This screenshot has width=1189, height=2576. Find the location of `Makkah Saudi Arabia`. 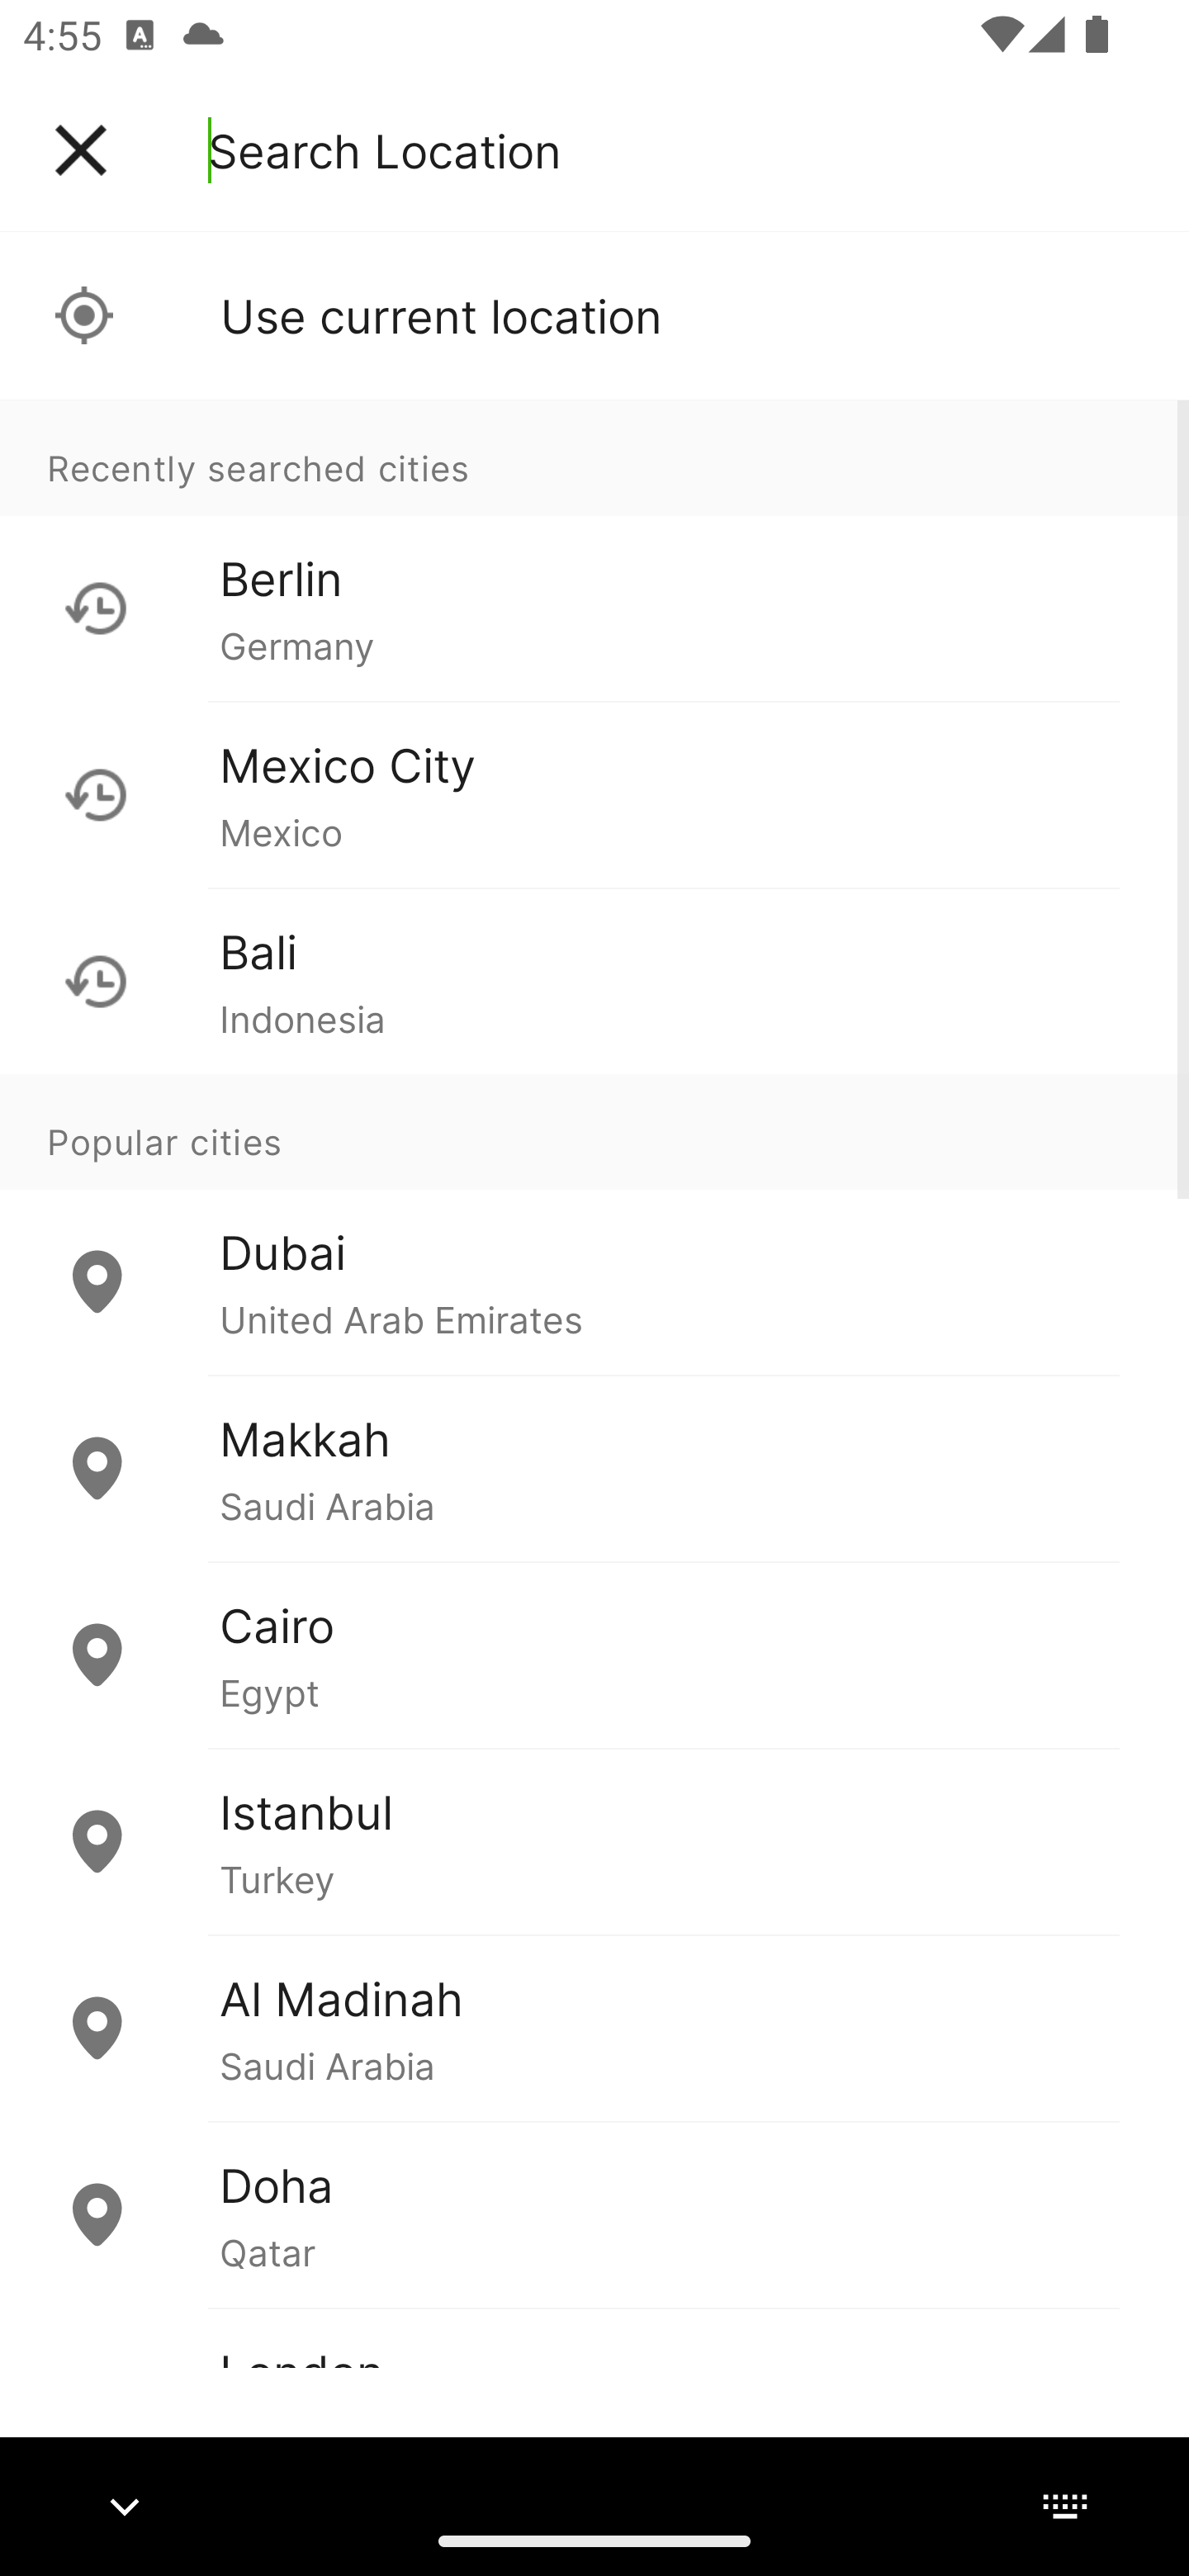

Makkah Saudi Arabia is located at coordinates (594, 1468).